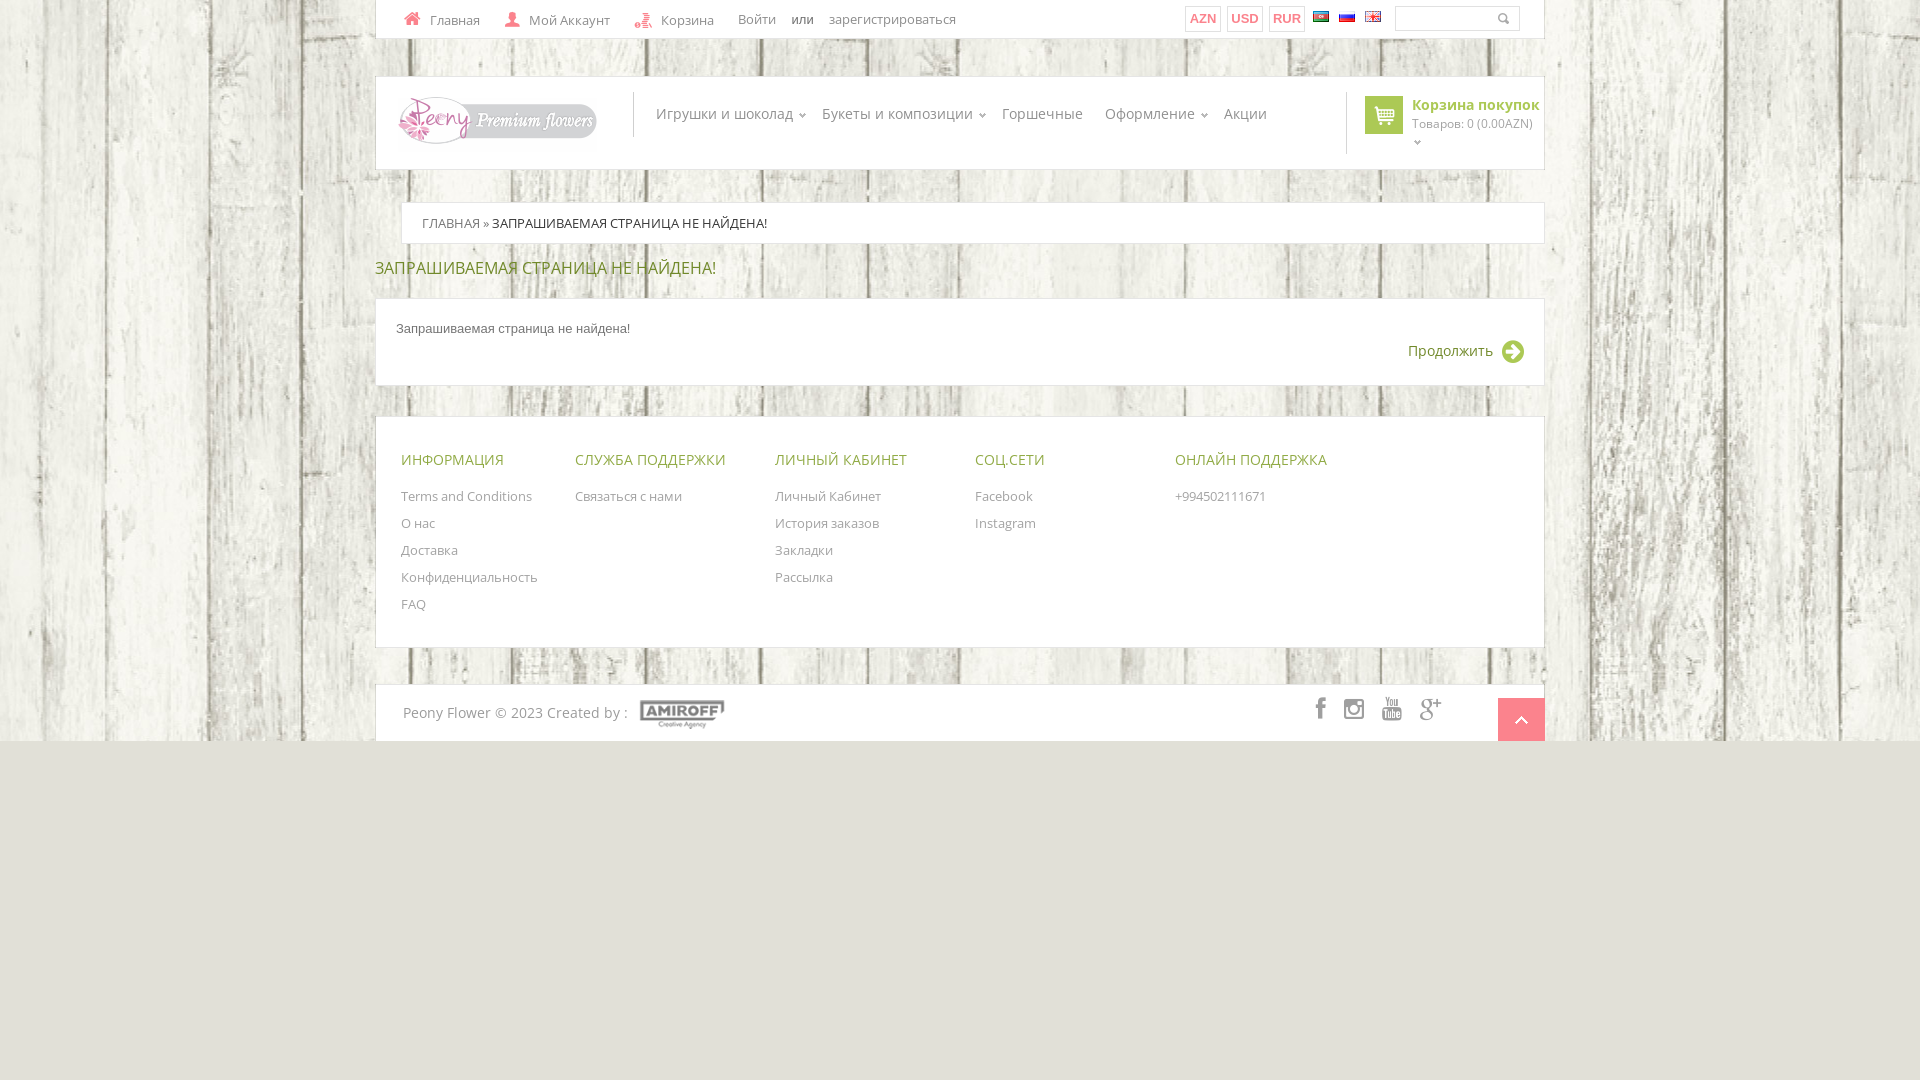 The height and width of the screenshot is (1080, 1920). I want to click on Terms and Conditions, so click(466, 496).